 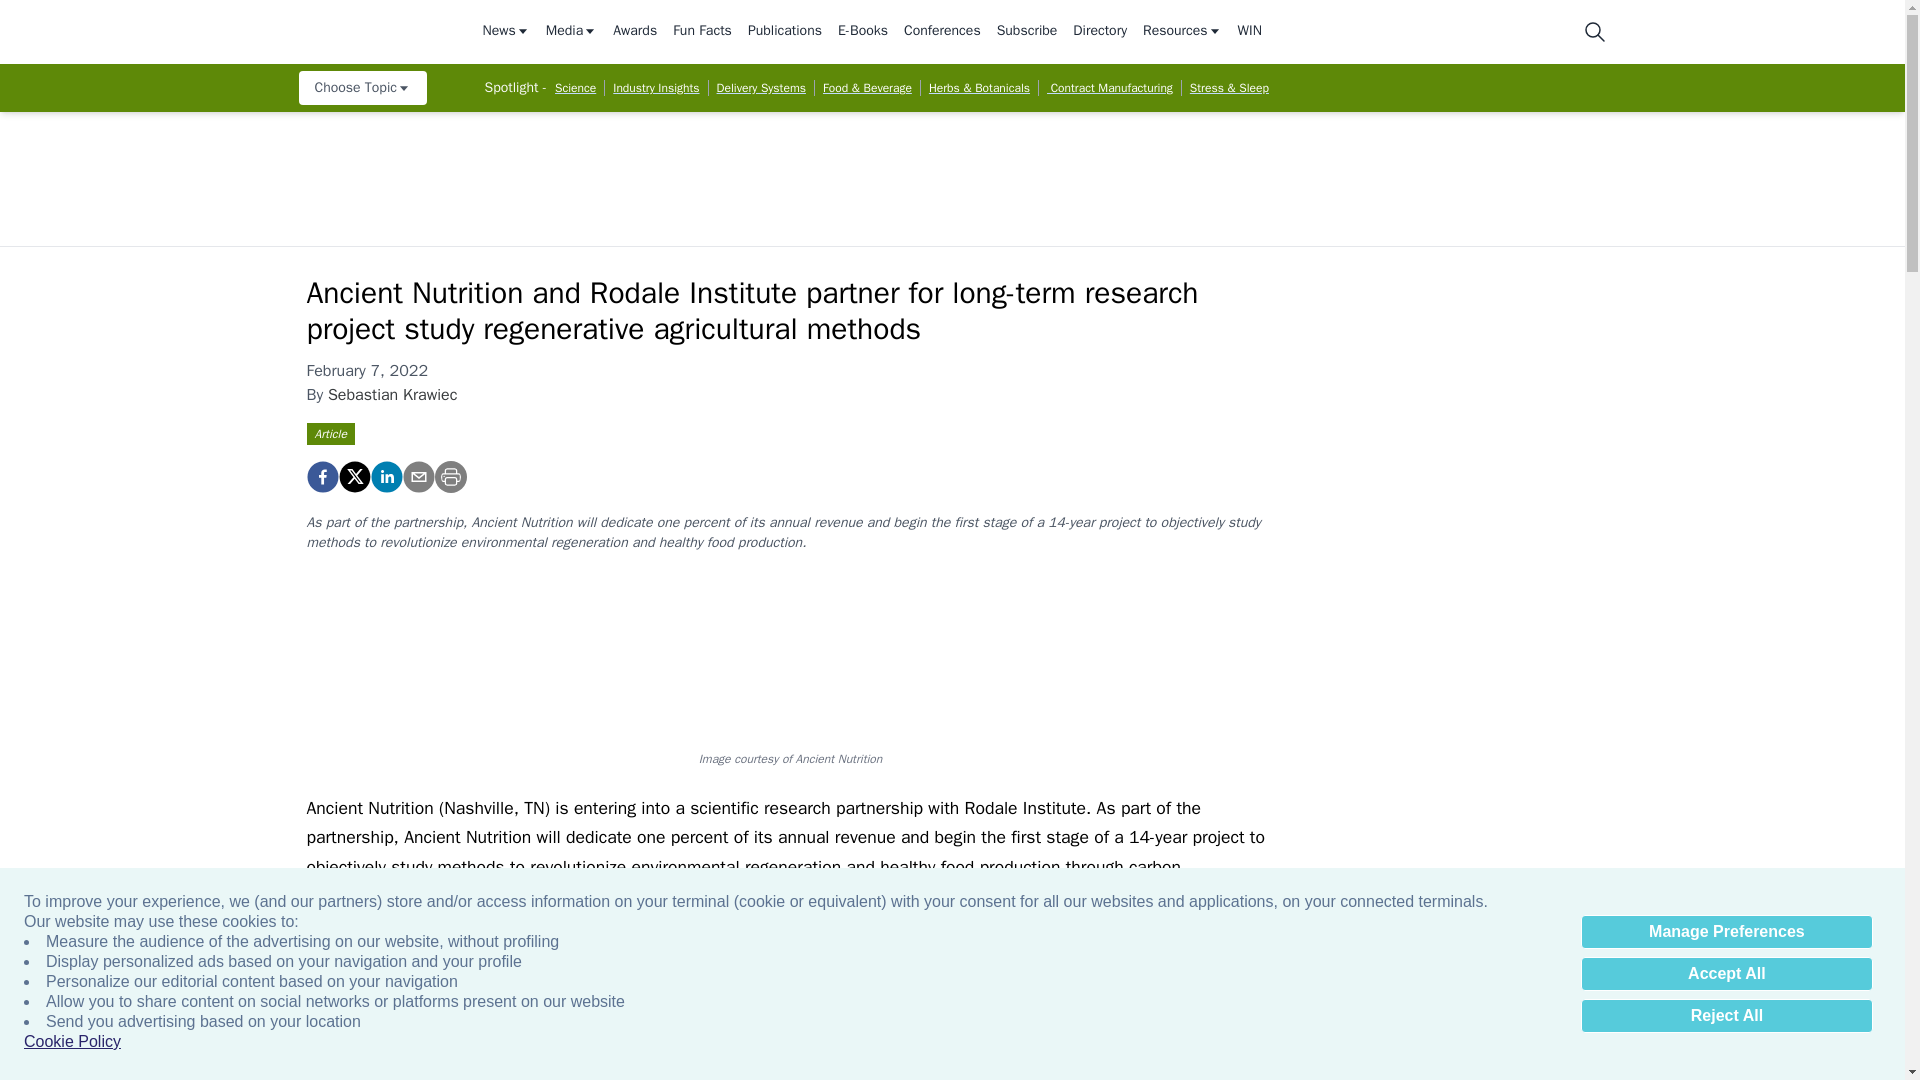 What do you see at coordinates (362, 88) in the screenshot?
I see `Choose Topic` at bounding box center [362, 88].